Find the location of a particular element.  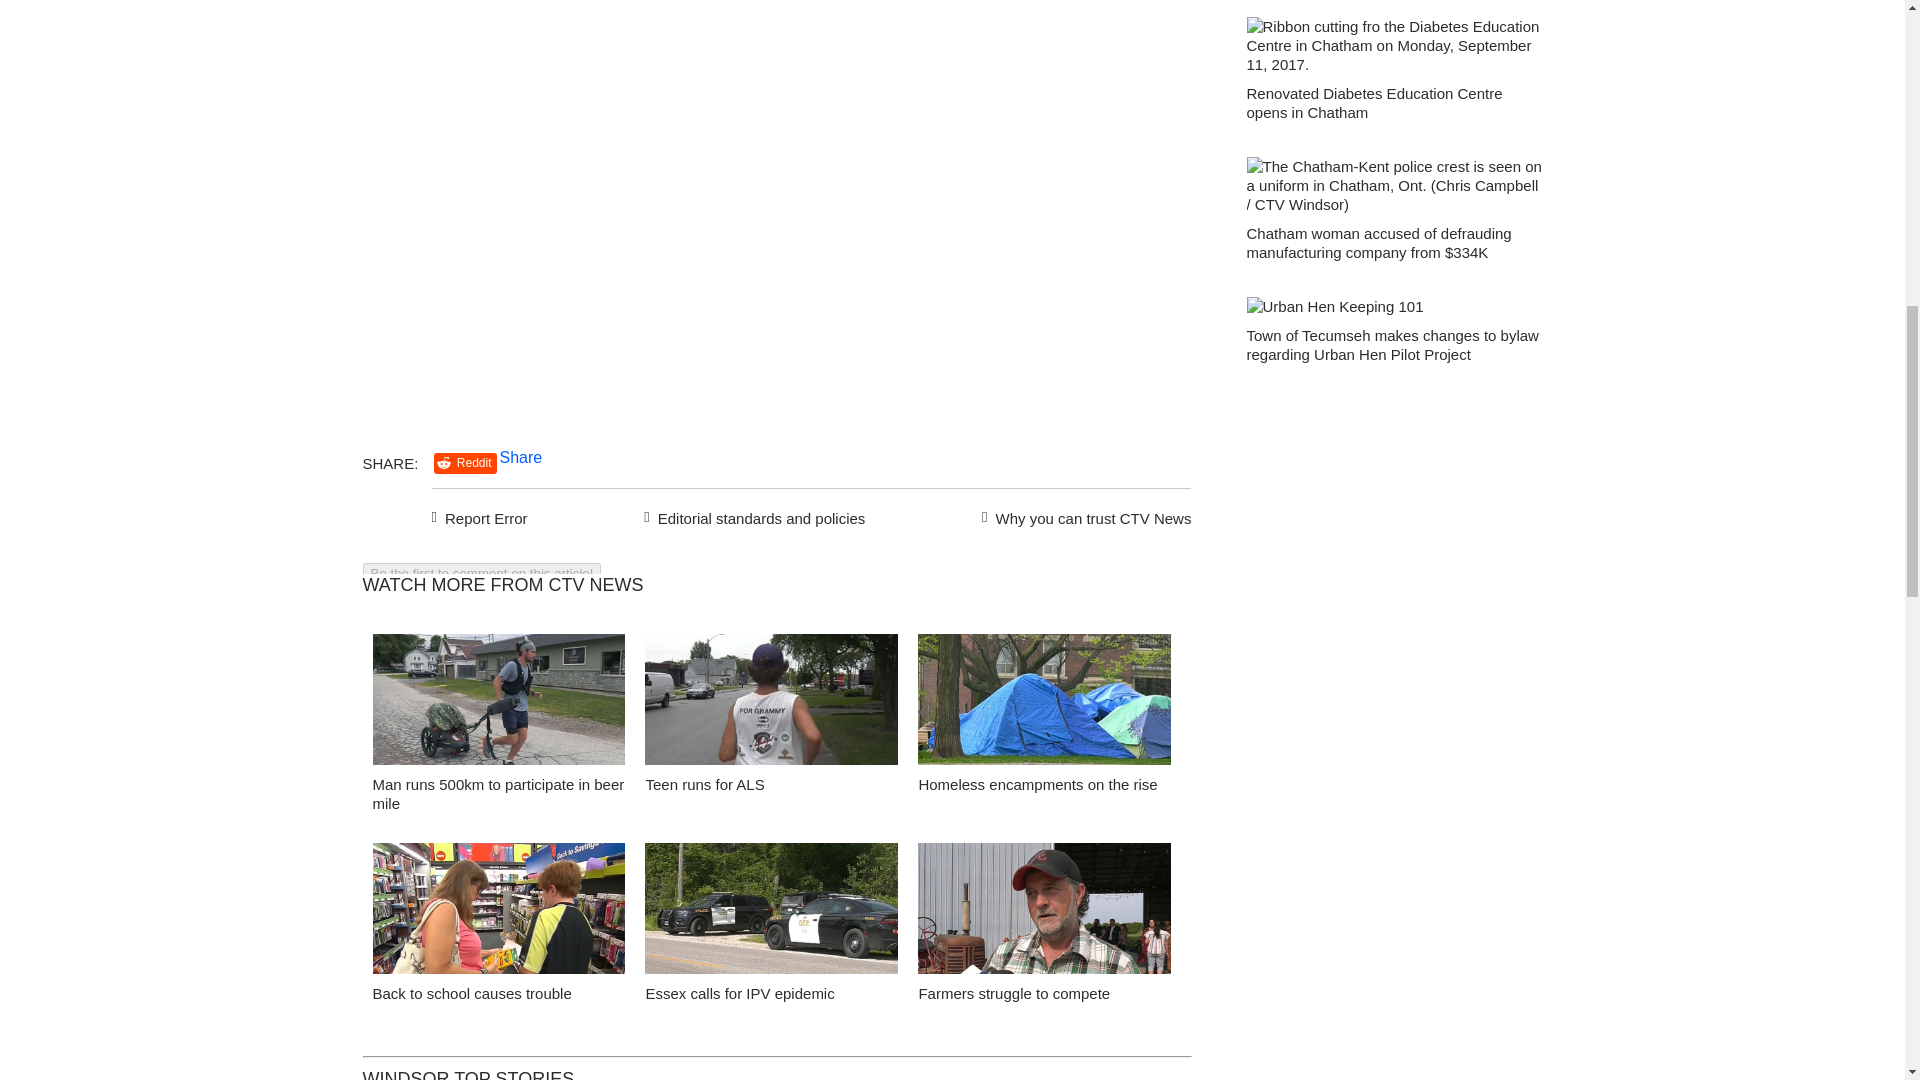

Farmers struggle to compete is located at coordinates (1013, 993).